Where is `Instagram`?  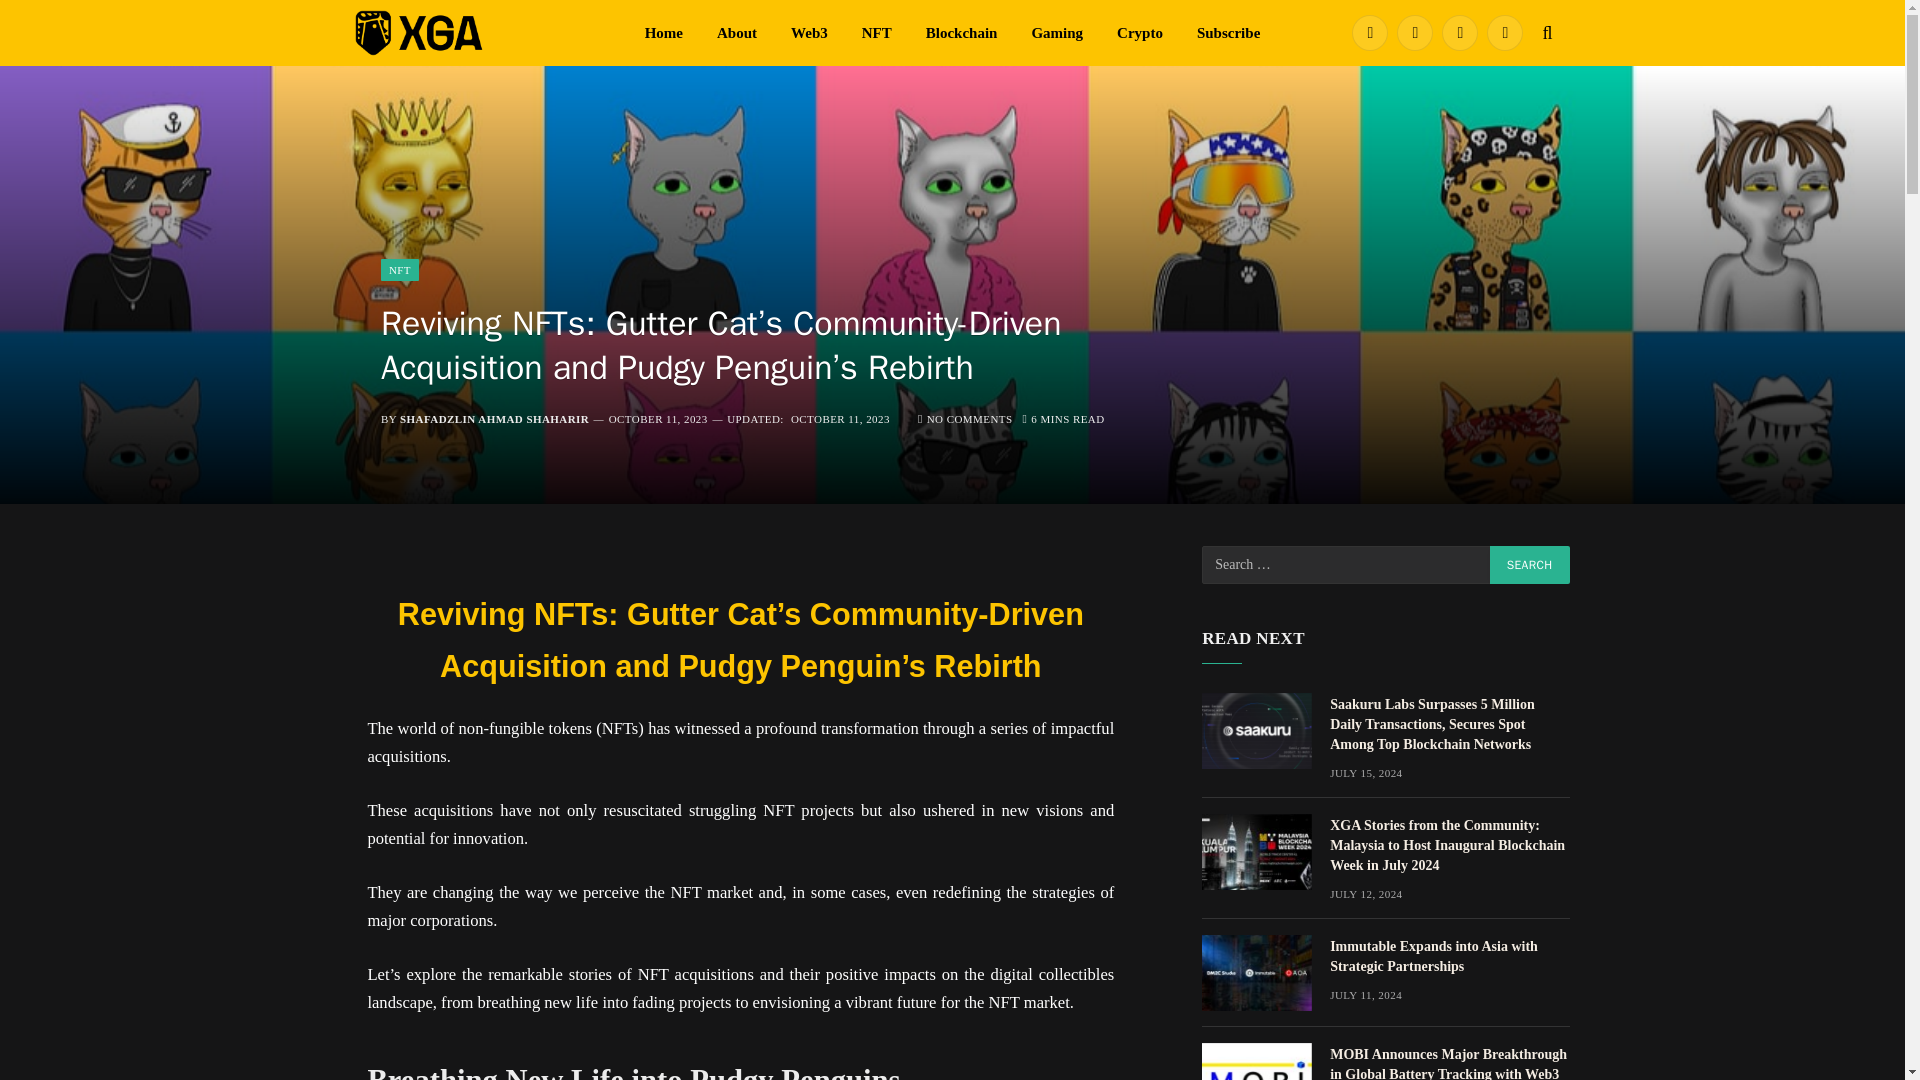
Instagram is located at coordinates (1504, 32).